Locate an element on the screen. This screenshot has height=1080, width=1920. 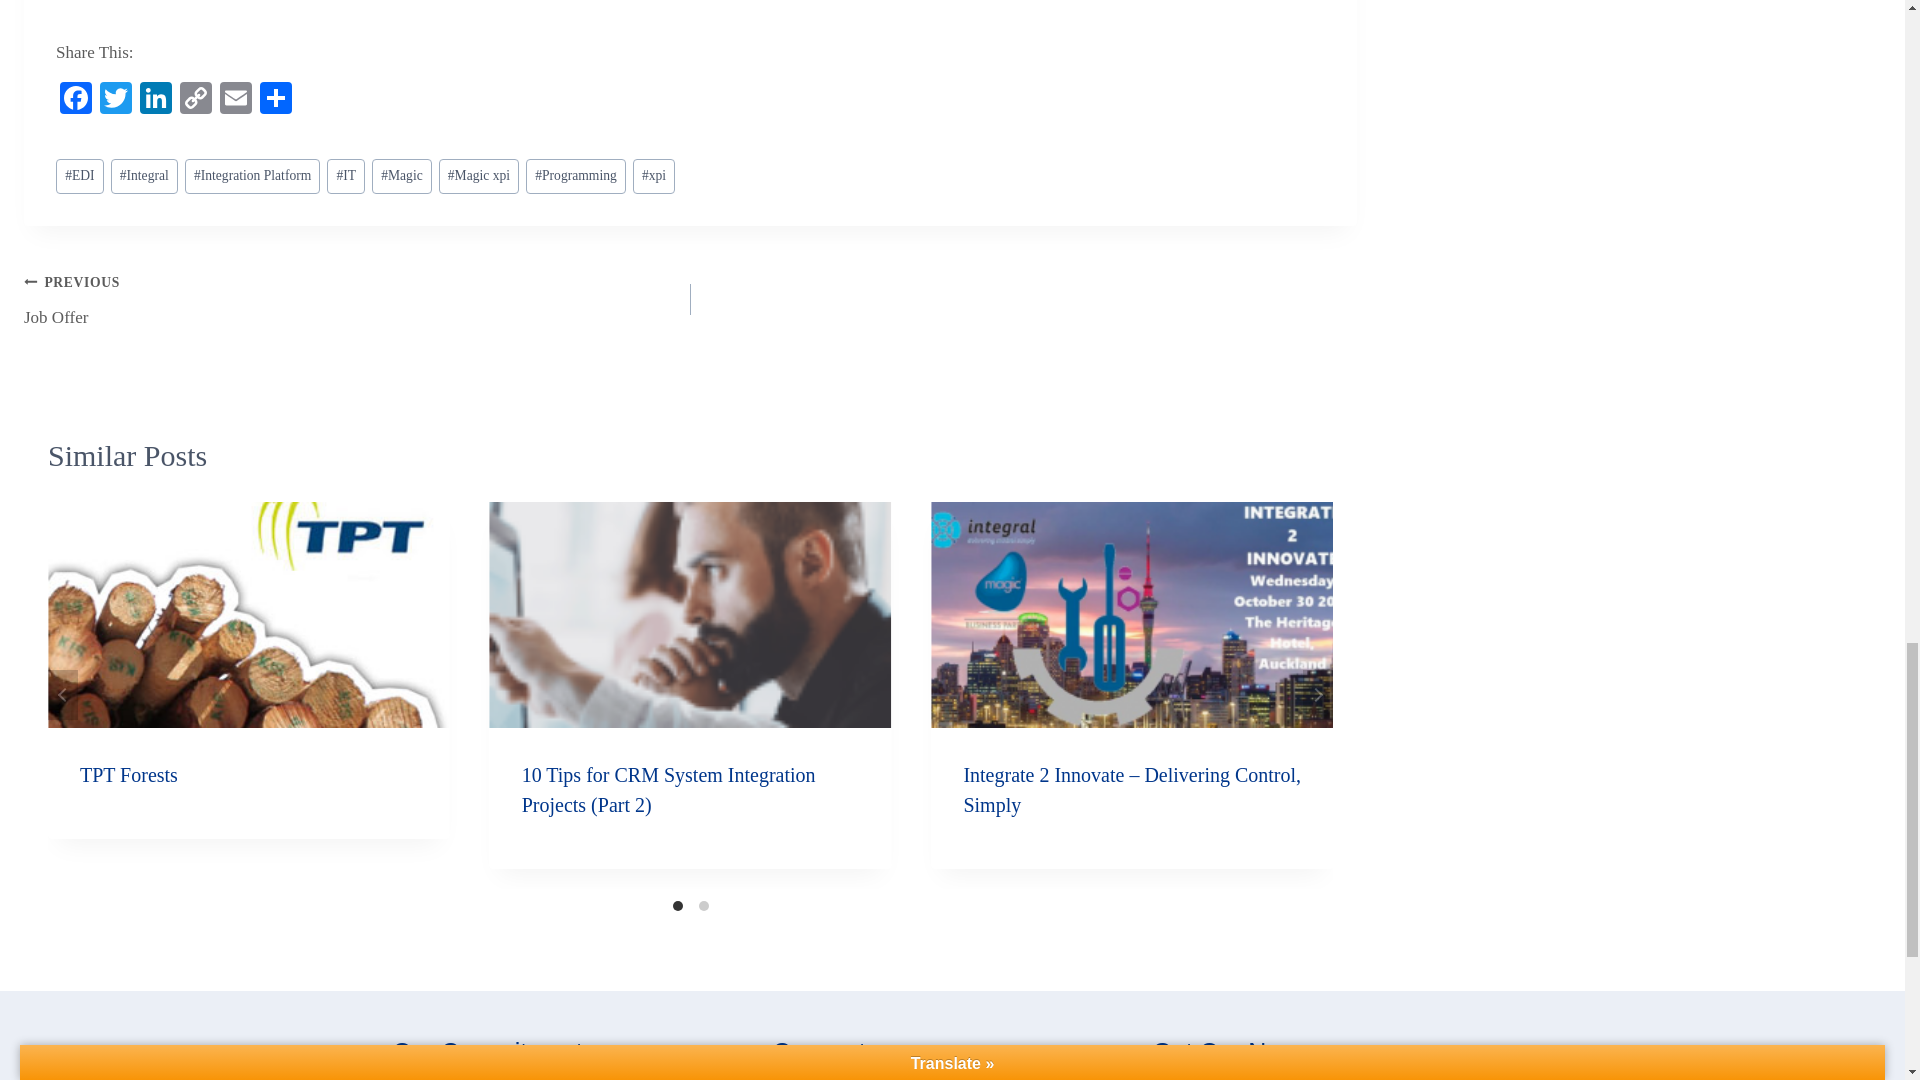
Twitter is located at coordinates (116, 100).